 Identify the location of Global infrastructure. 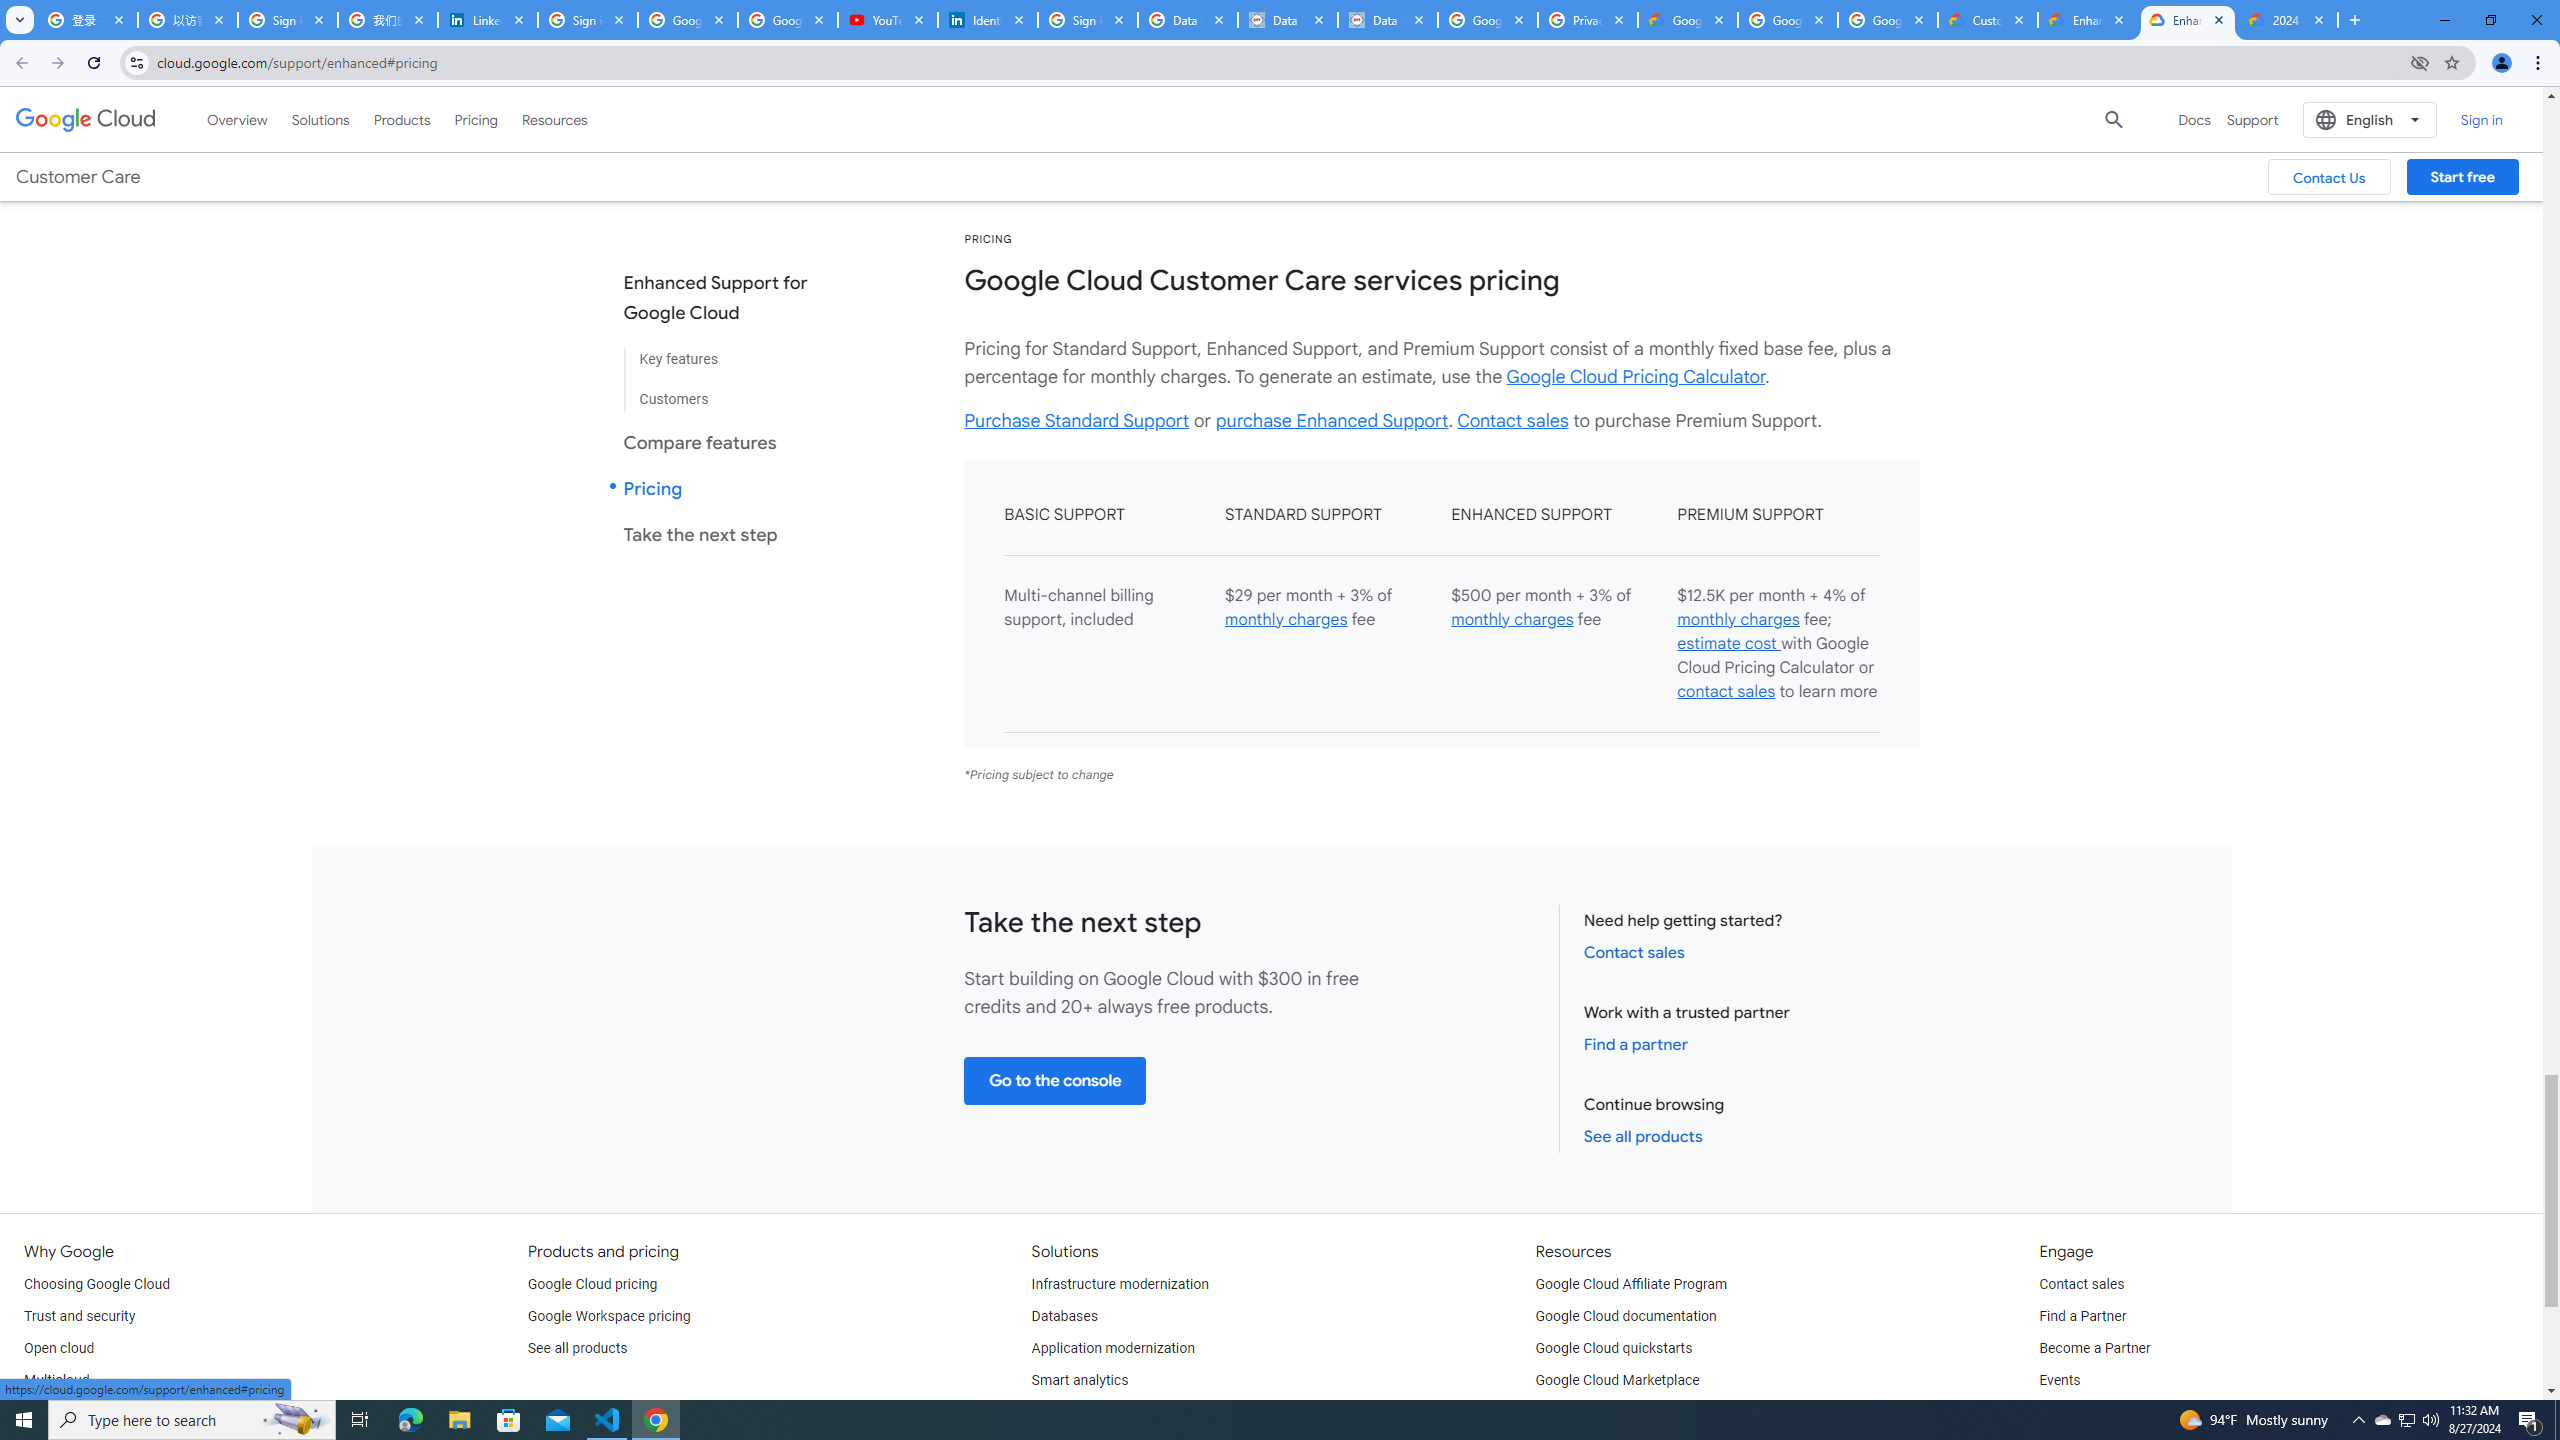
(87, 1412).